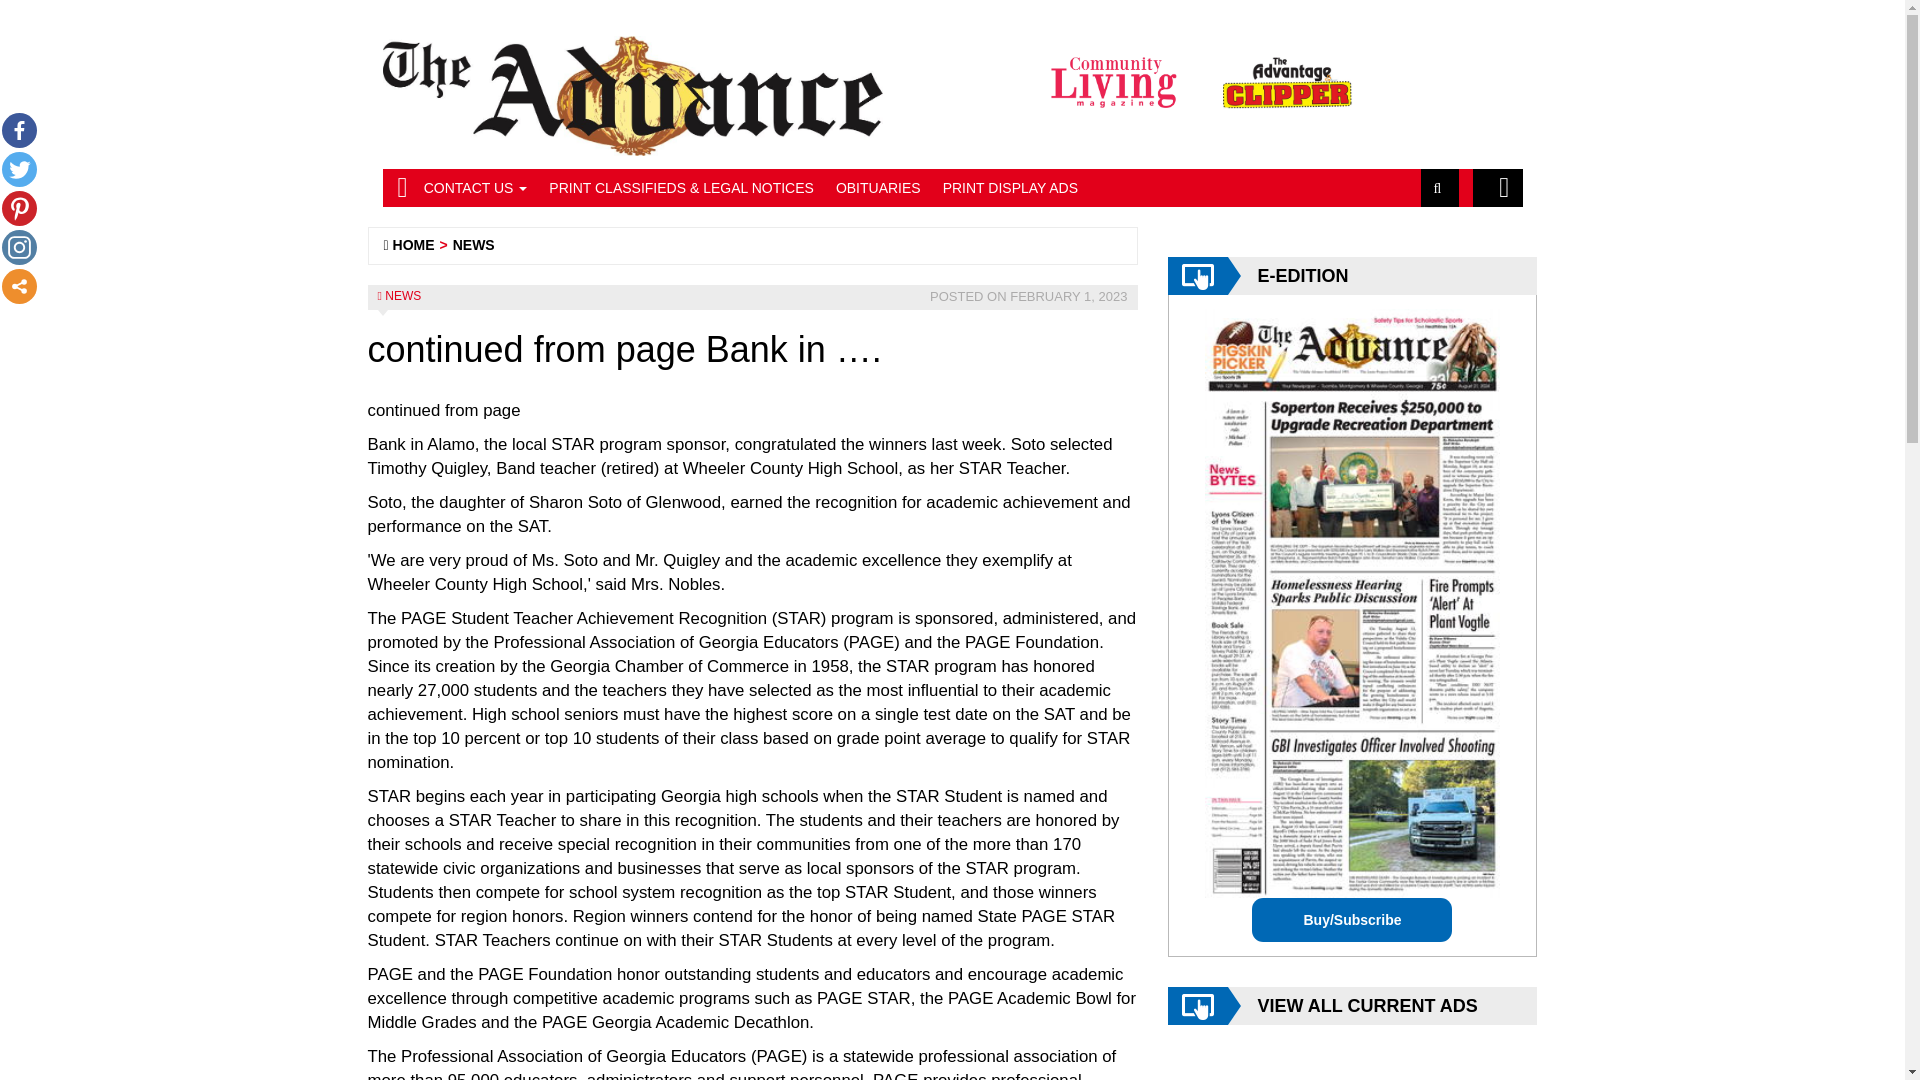 The width and height of the screenshot is (1920, 1080). I want to click on CONTACT US, so click(476, 188).